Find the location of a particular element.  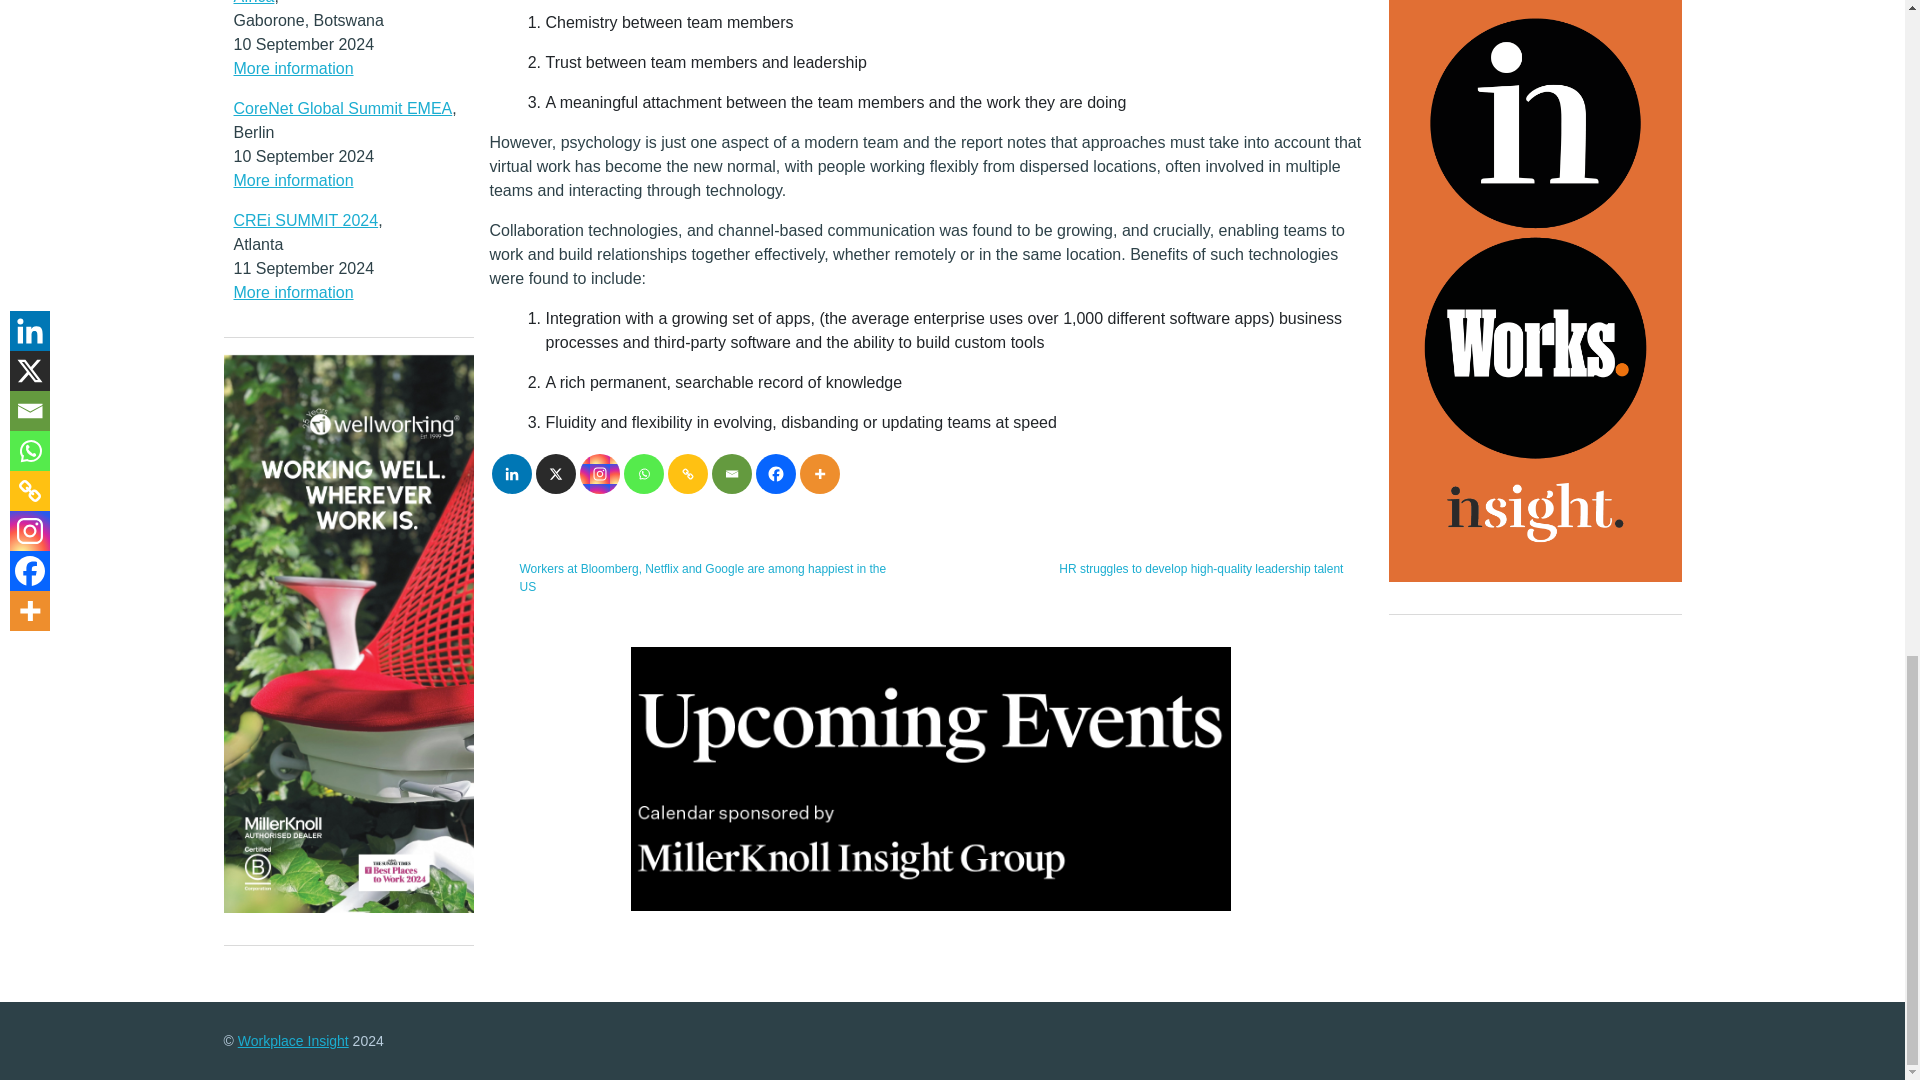

Linkedin is located at coordinates (511, 473).